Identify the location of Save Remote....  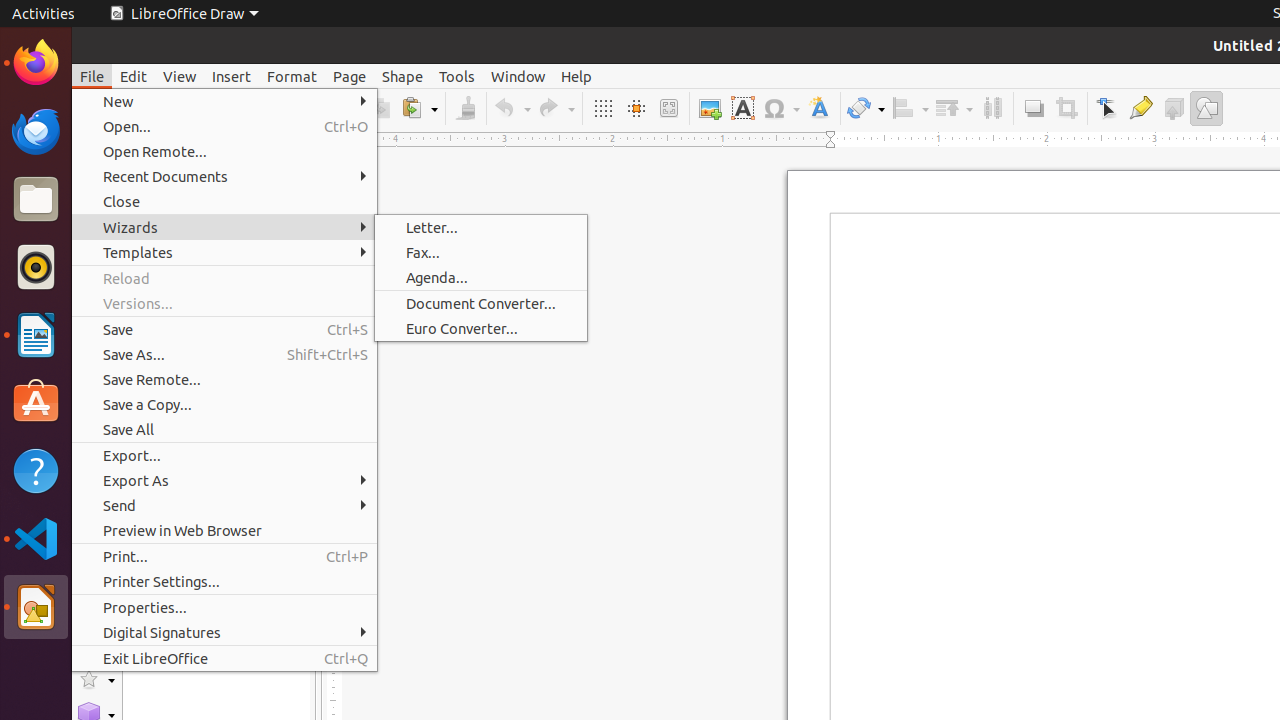
(224, 379).